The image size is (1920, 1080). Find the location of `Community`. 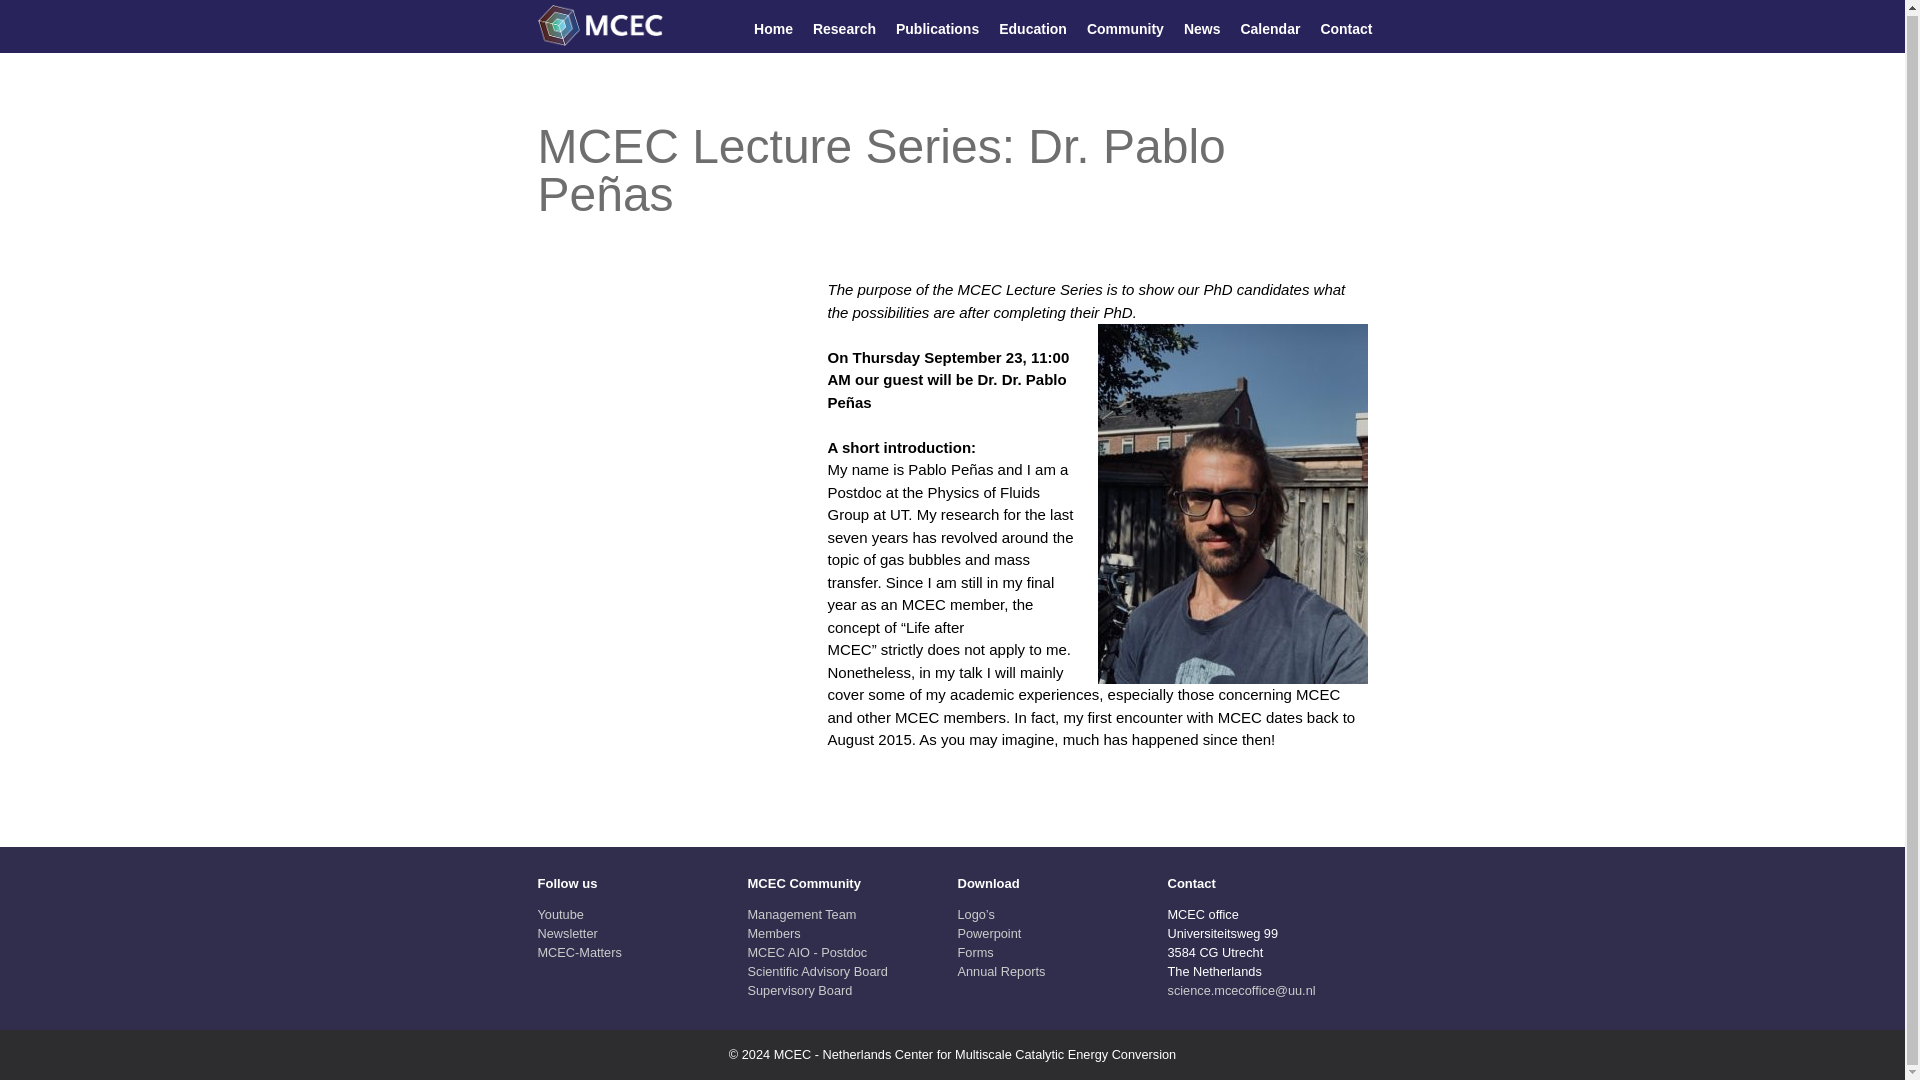

Community is located at coordinates (1124, 28).